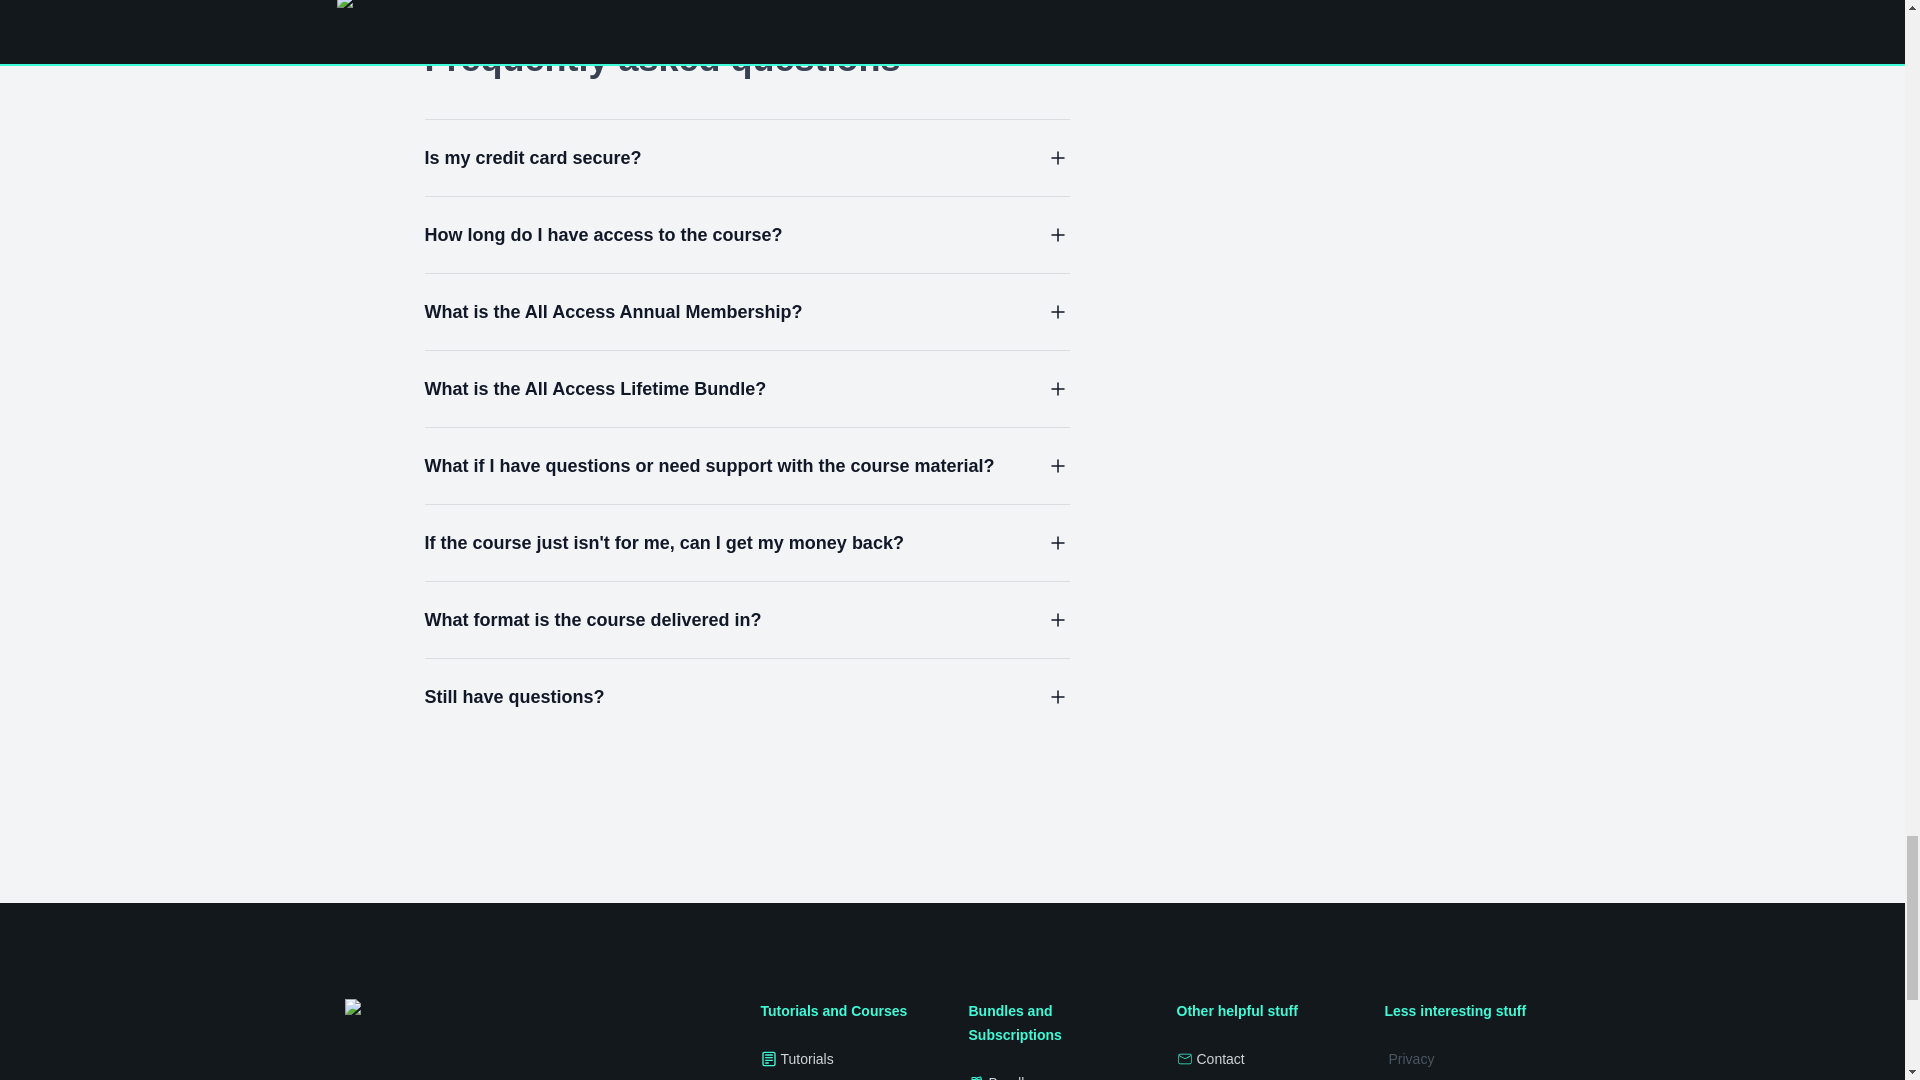  What do you see at coordinates (746, 619) in the screenshot?
I see `What format is the course delivered in?` at bounding box center [746, 619].